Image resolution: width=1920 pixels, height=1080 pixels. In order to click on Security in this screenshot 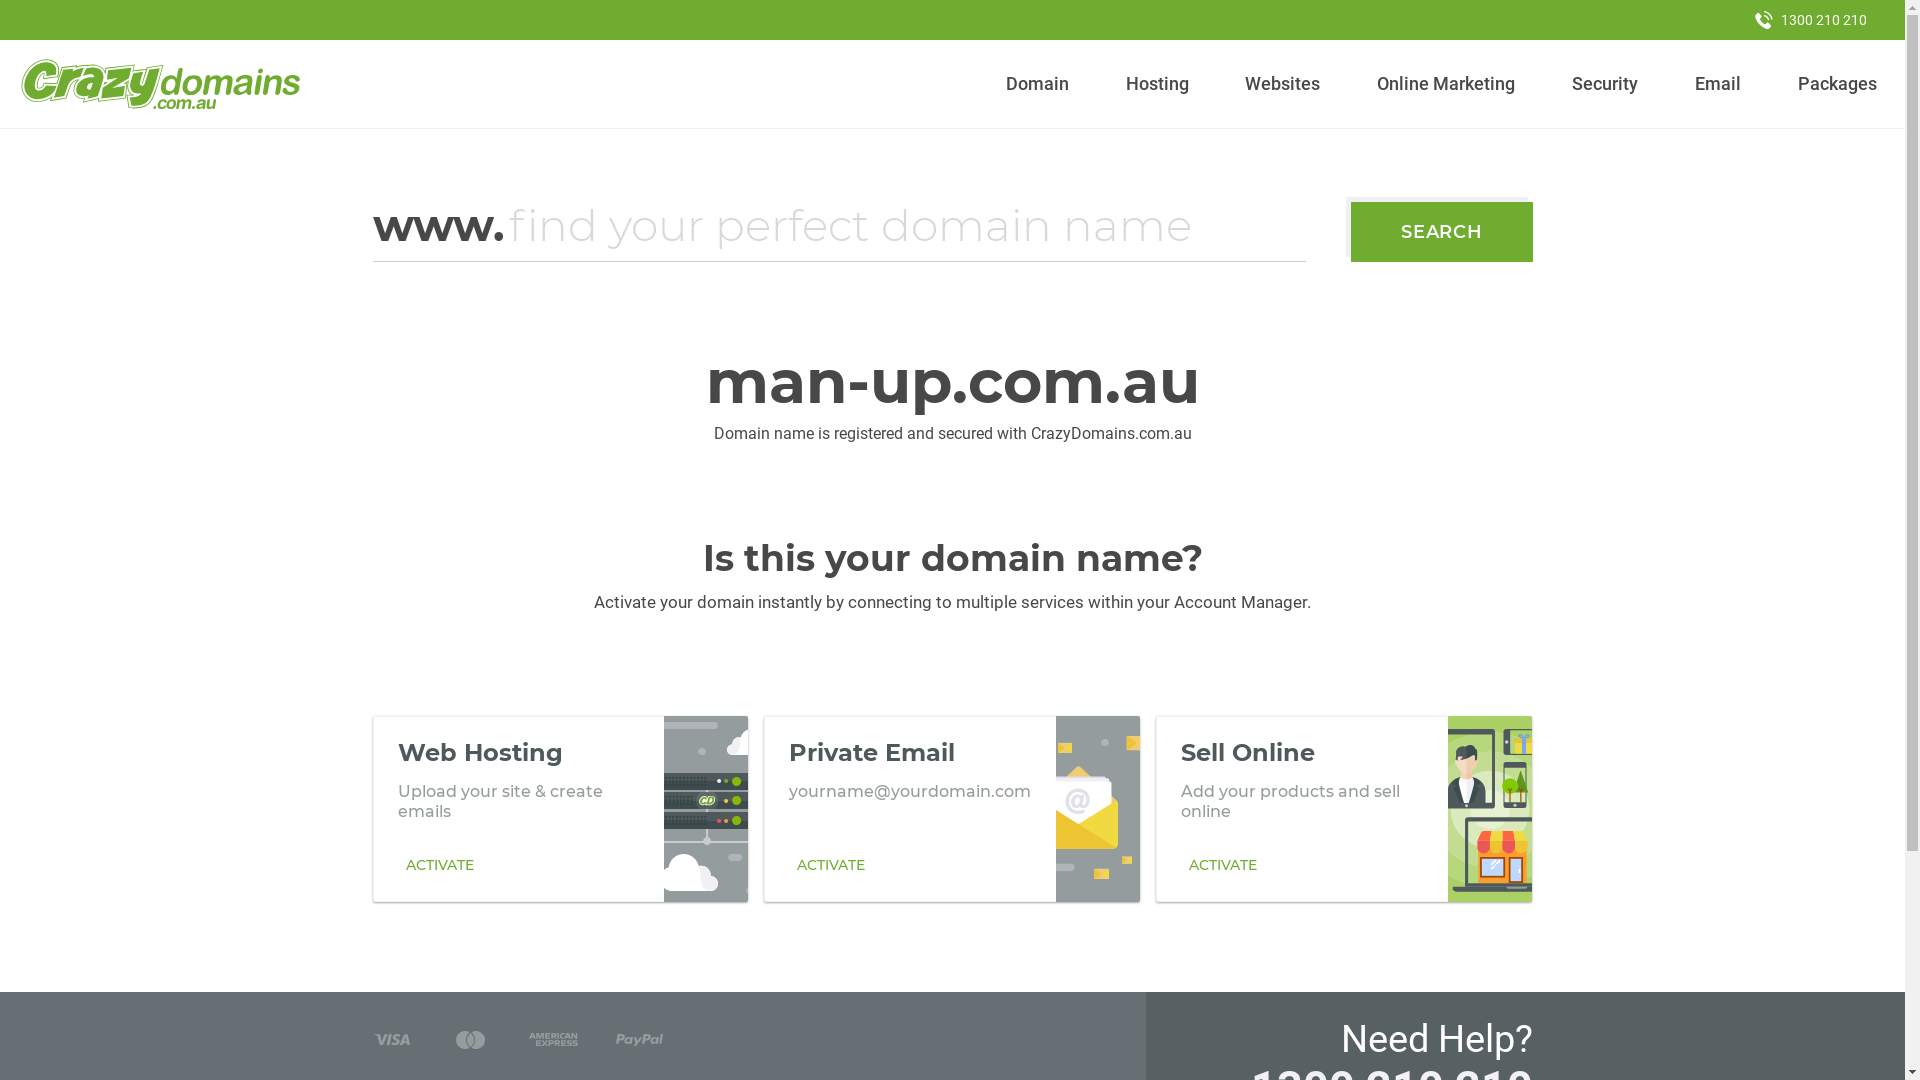, I will do `click(1606, 84)`.